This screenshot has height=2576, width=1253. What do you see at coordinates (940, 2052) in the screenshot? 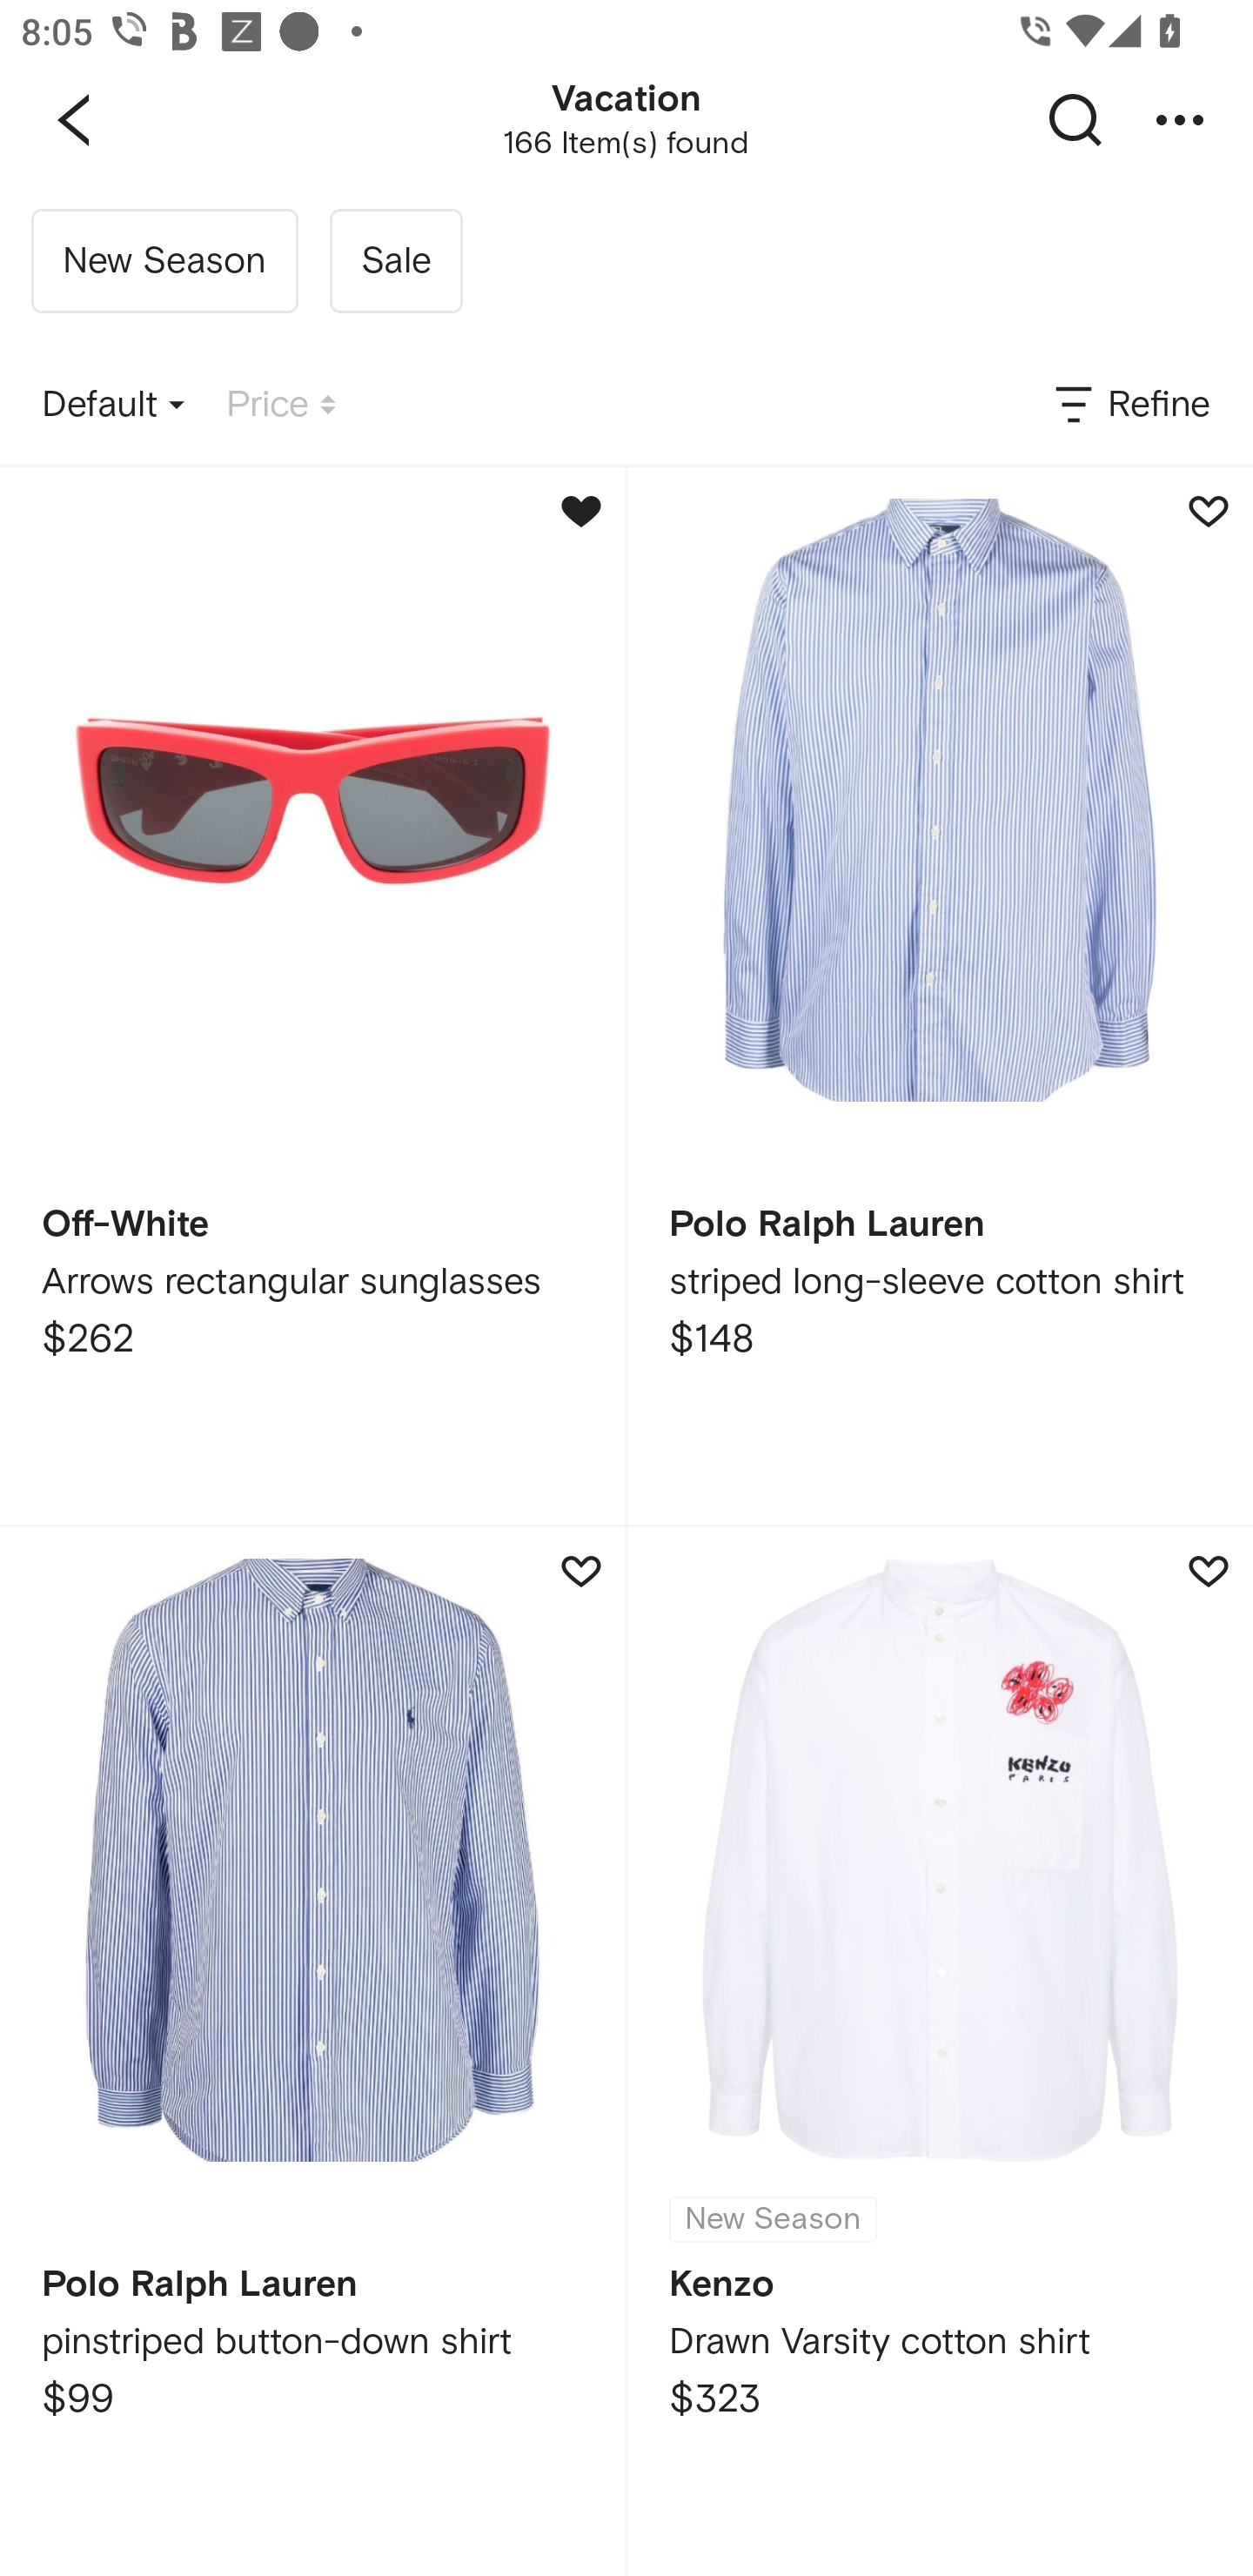
I see `New Season Kenzo Drawn Varsity cotton shirt $323` at bounding box center [940, 2052].